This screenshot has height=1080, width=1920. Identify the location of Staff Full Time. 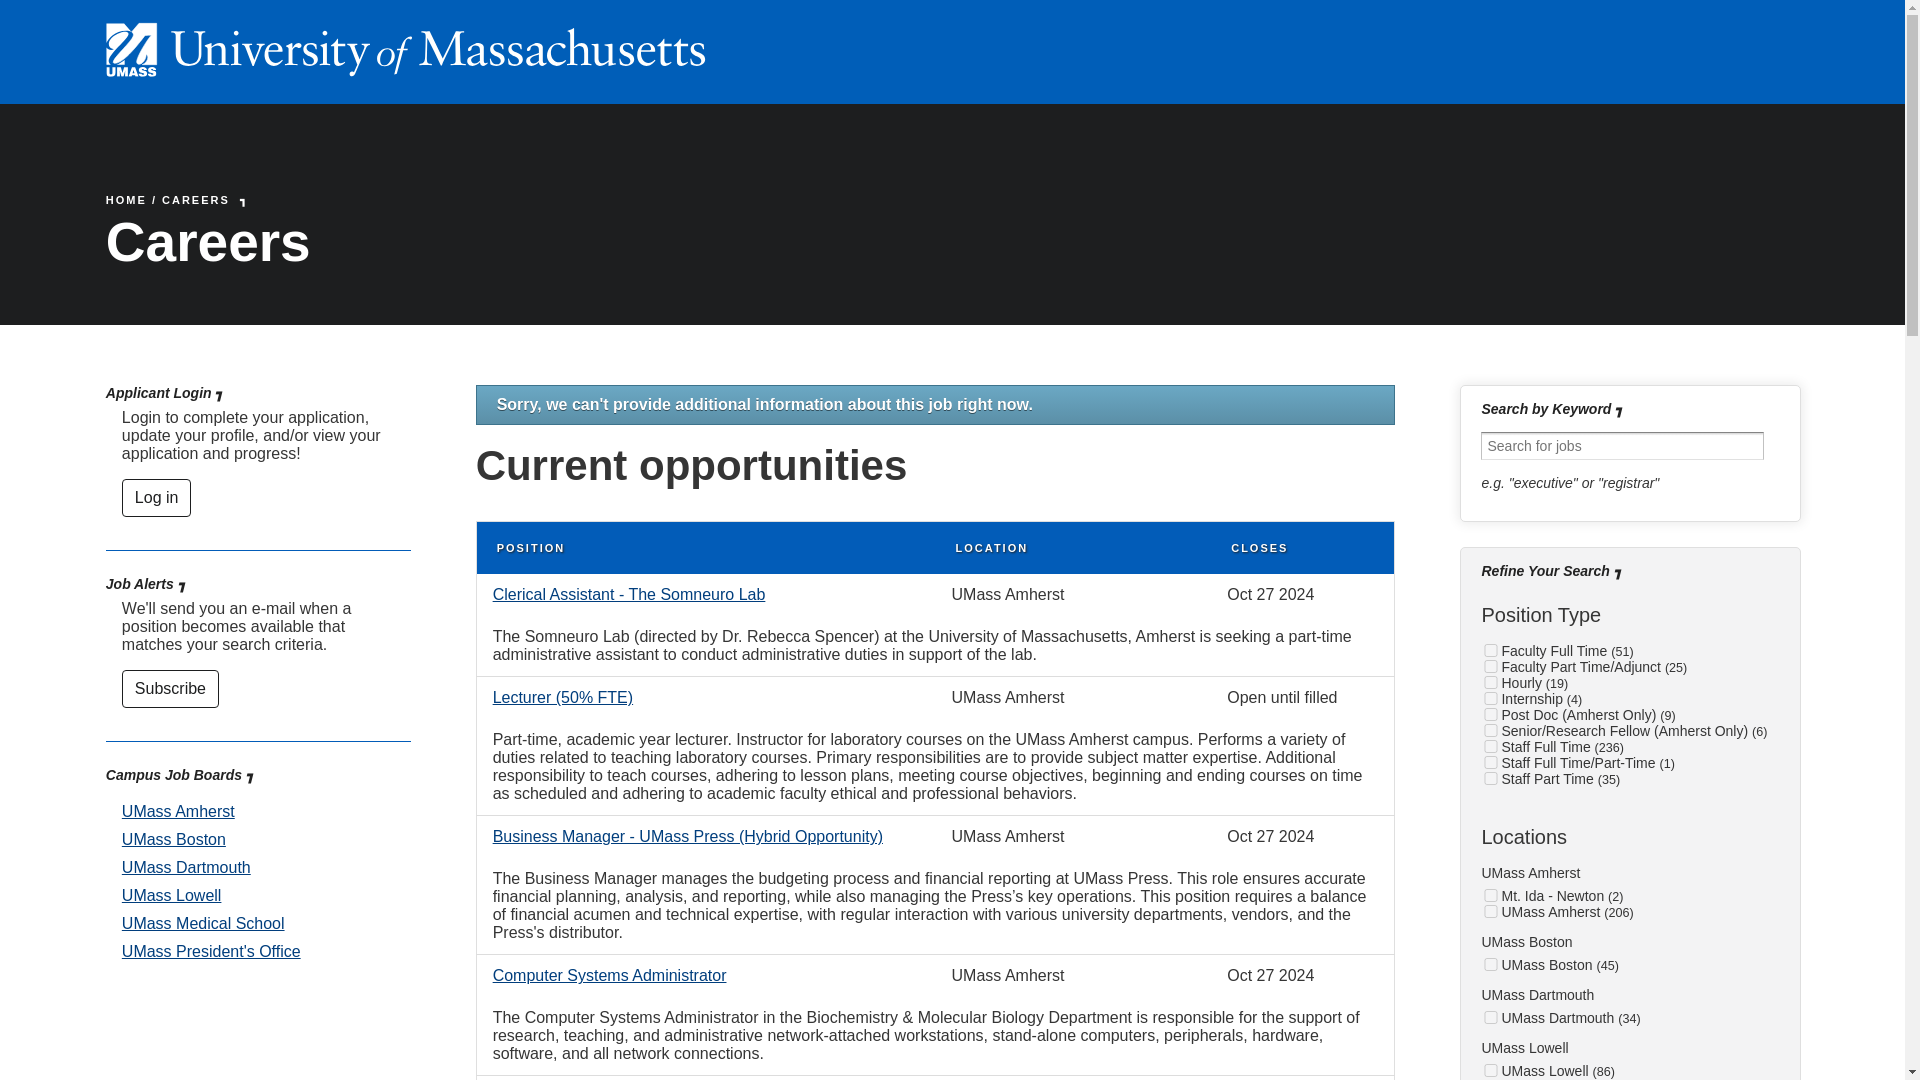
(1490, 746).